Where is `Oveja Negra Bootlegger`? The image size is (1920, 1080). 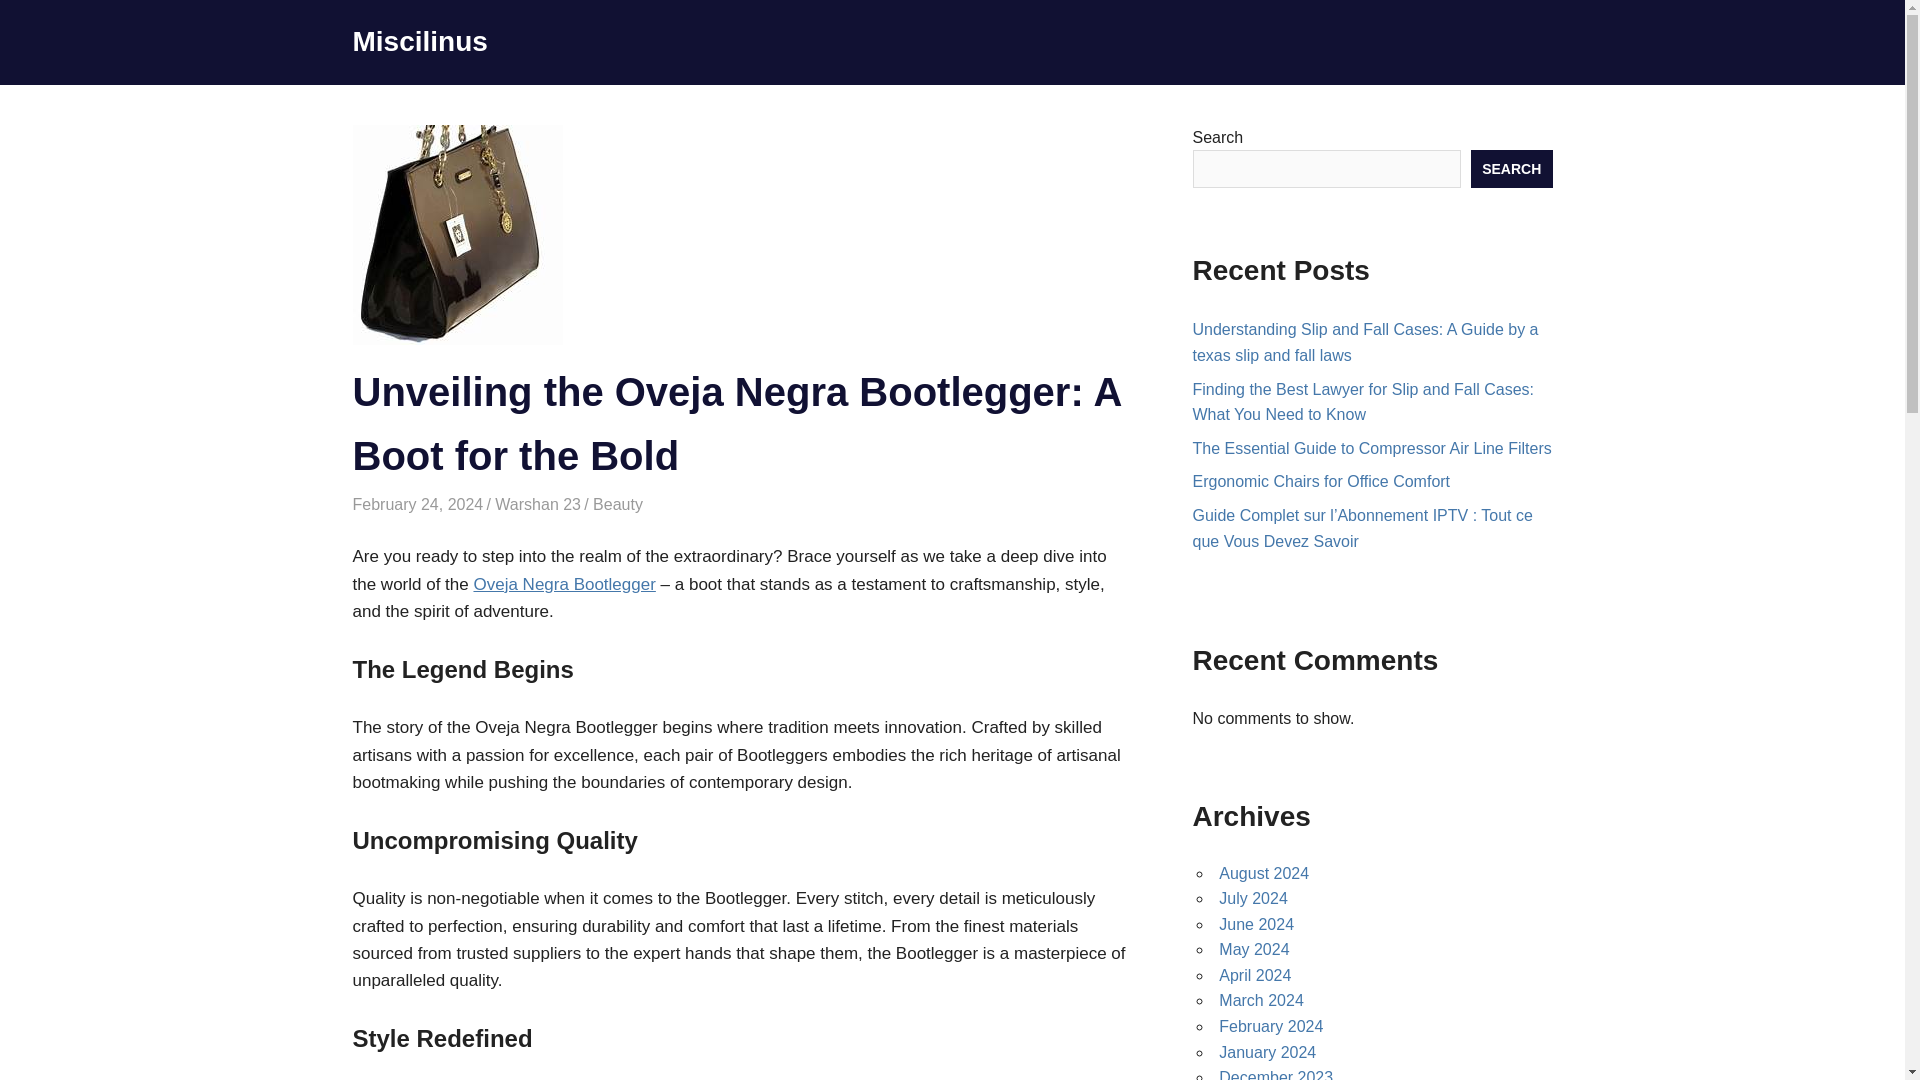 Oveja Negra Bootlegger is located at coordinates (563, 584).